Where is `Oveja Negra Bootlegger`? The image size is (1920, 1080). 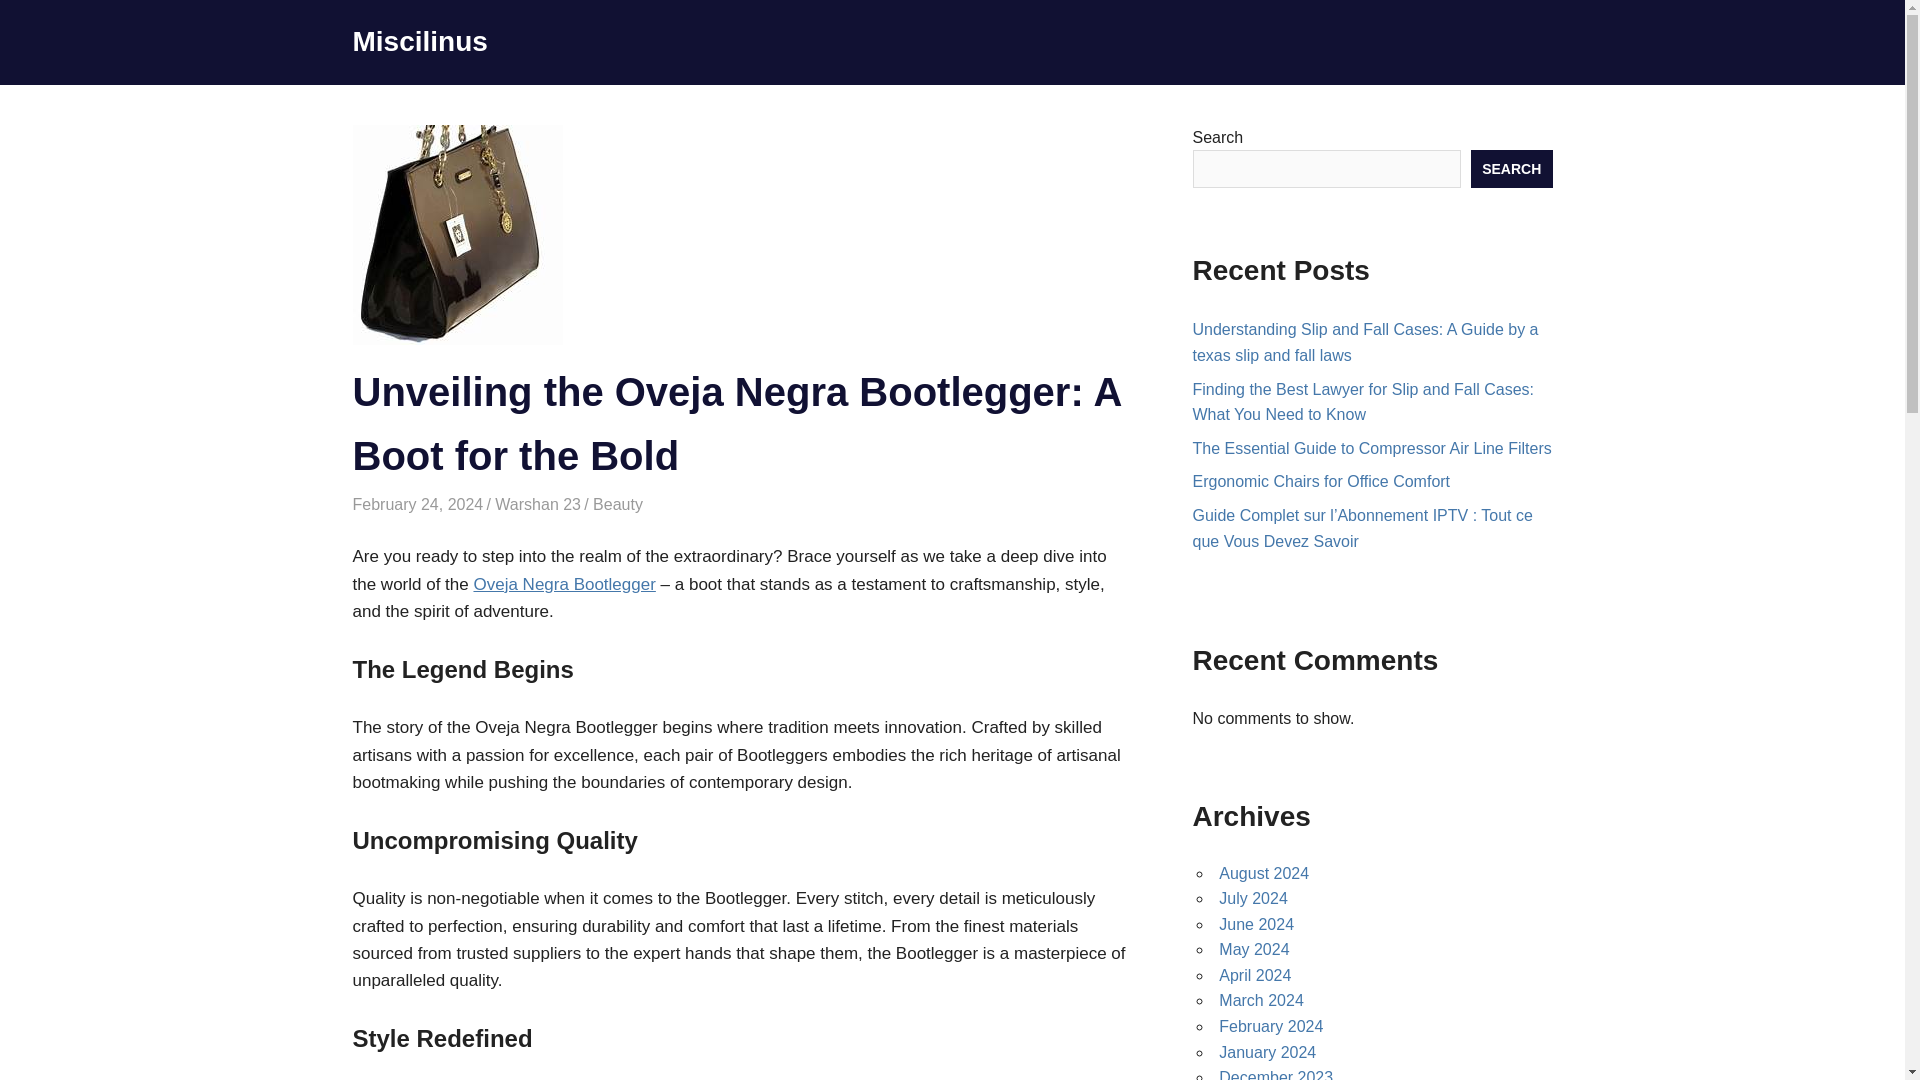 Oveja Negra Bootlegger is located at coordinates (563, 584).